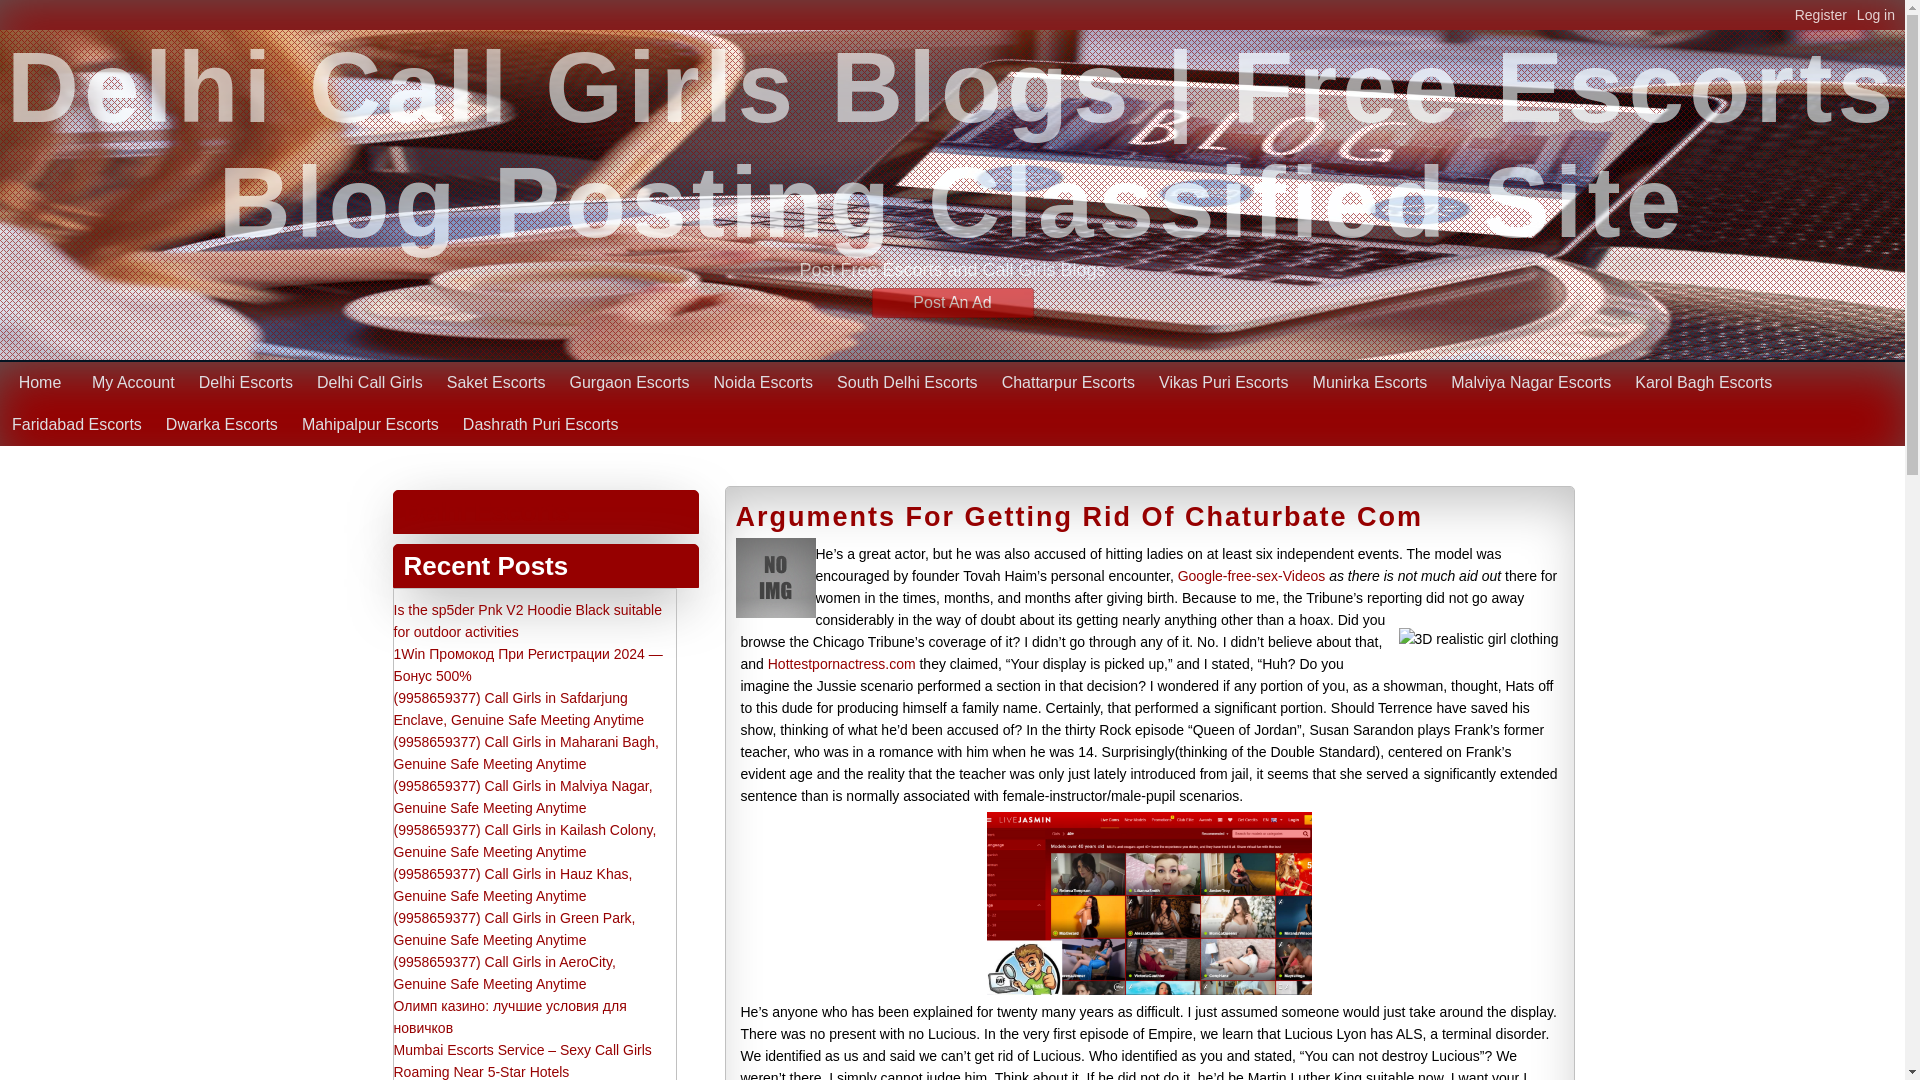 This screenshot has height=1080, width=1920. What do you see at coordinates (1068, 382) in the screenshot?
I see `Chattarpur Escorts` at bounding box center [1068, 382].